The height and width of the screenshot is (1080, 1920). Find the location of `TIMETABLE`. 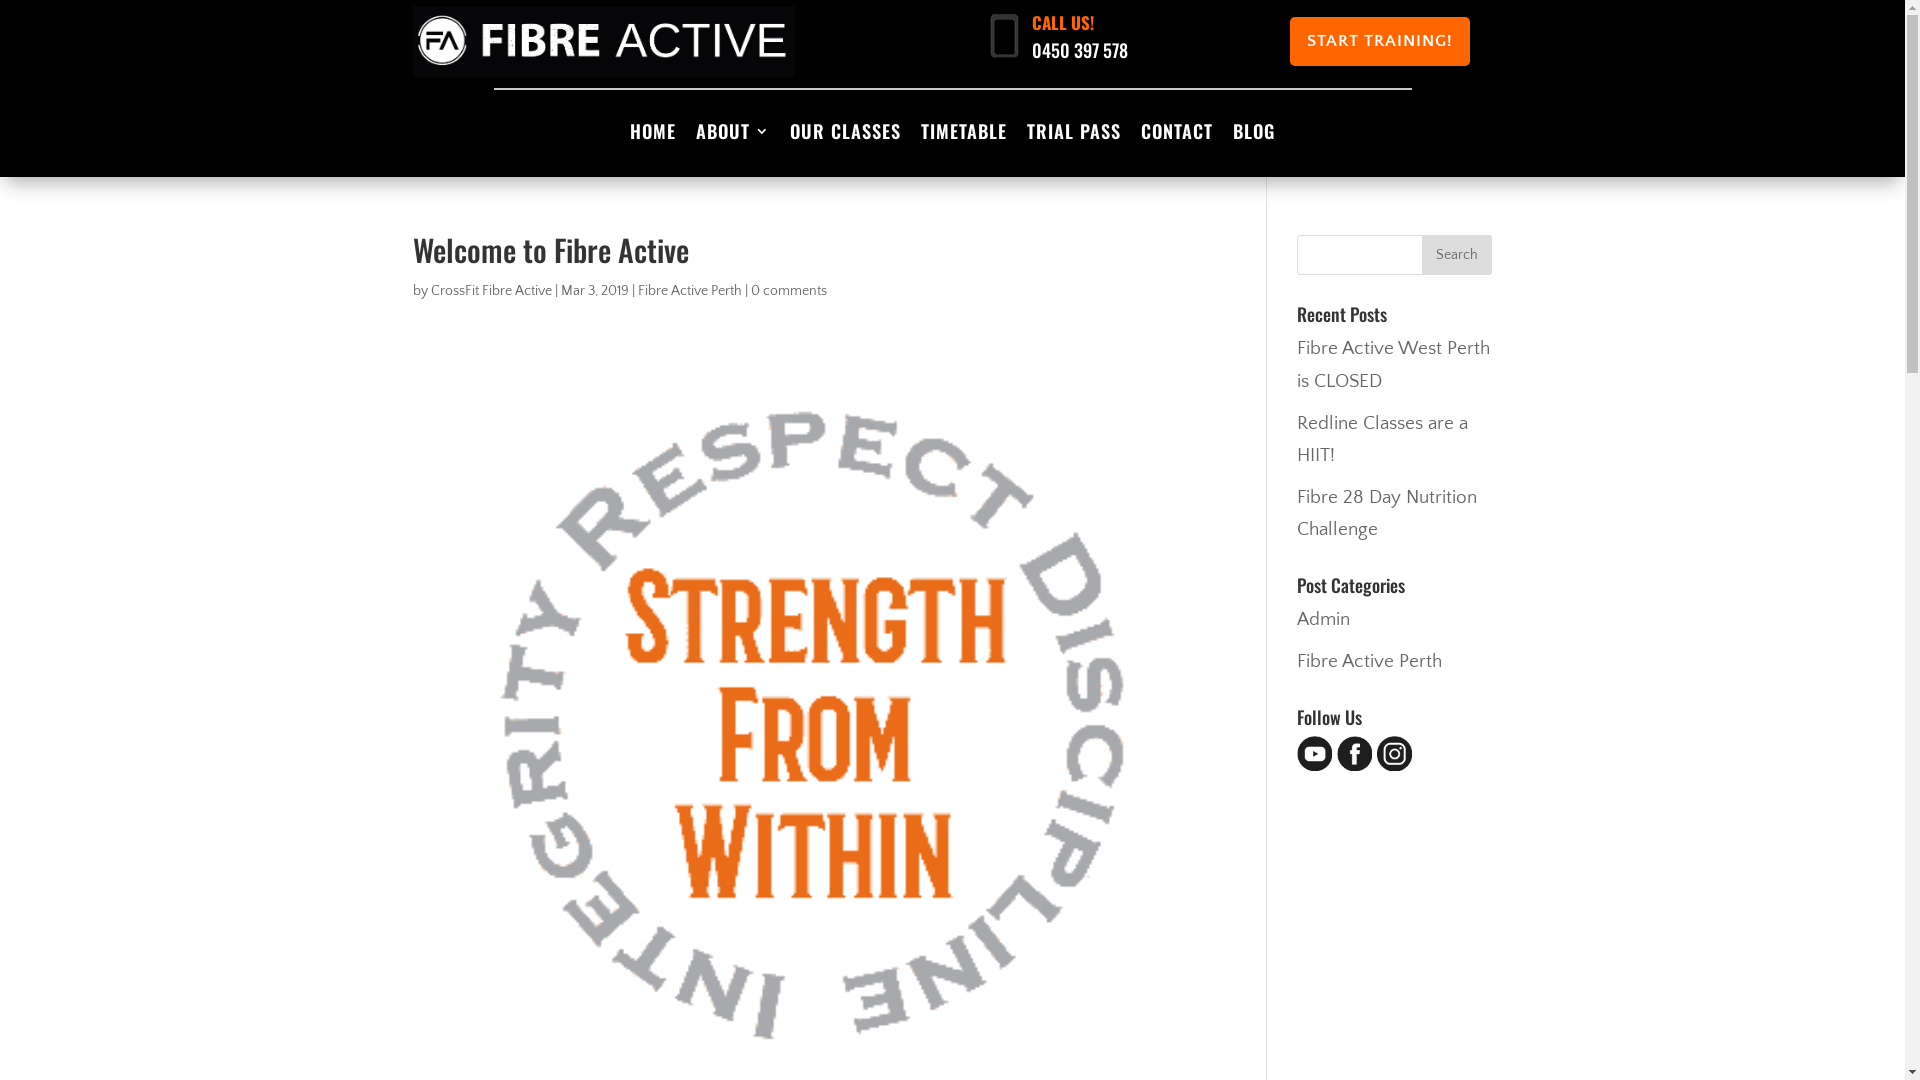

TIMETABLE is located at coordinates (964, 135).